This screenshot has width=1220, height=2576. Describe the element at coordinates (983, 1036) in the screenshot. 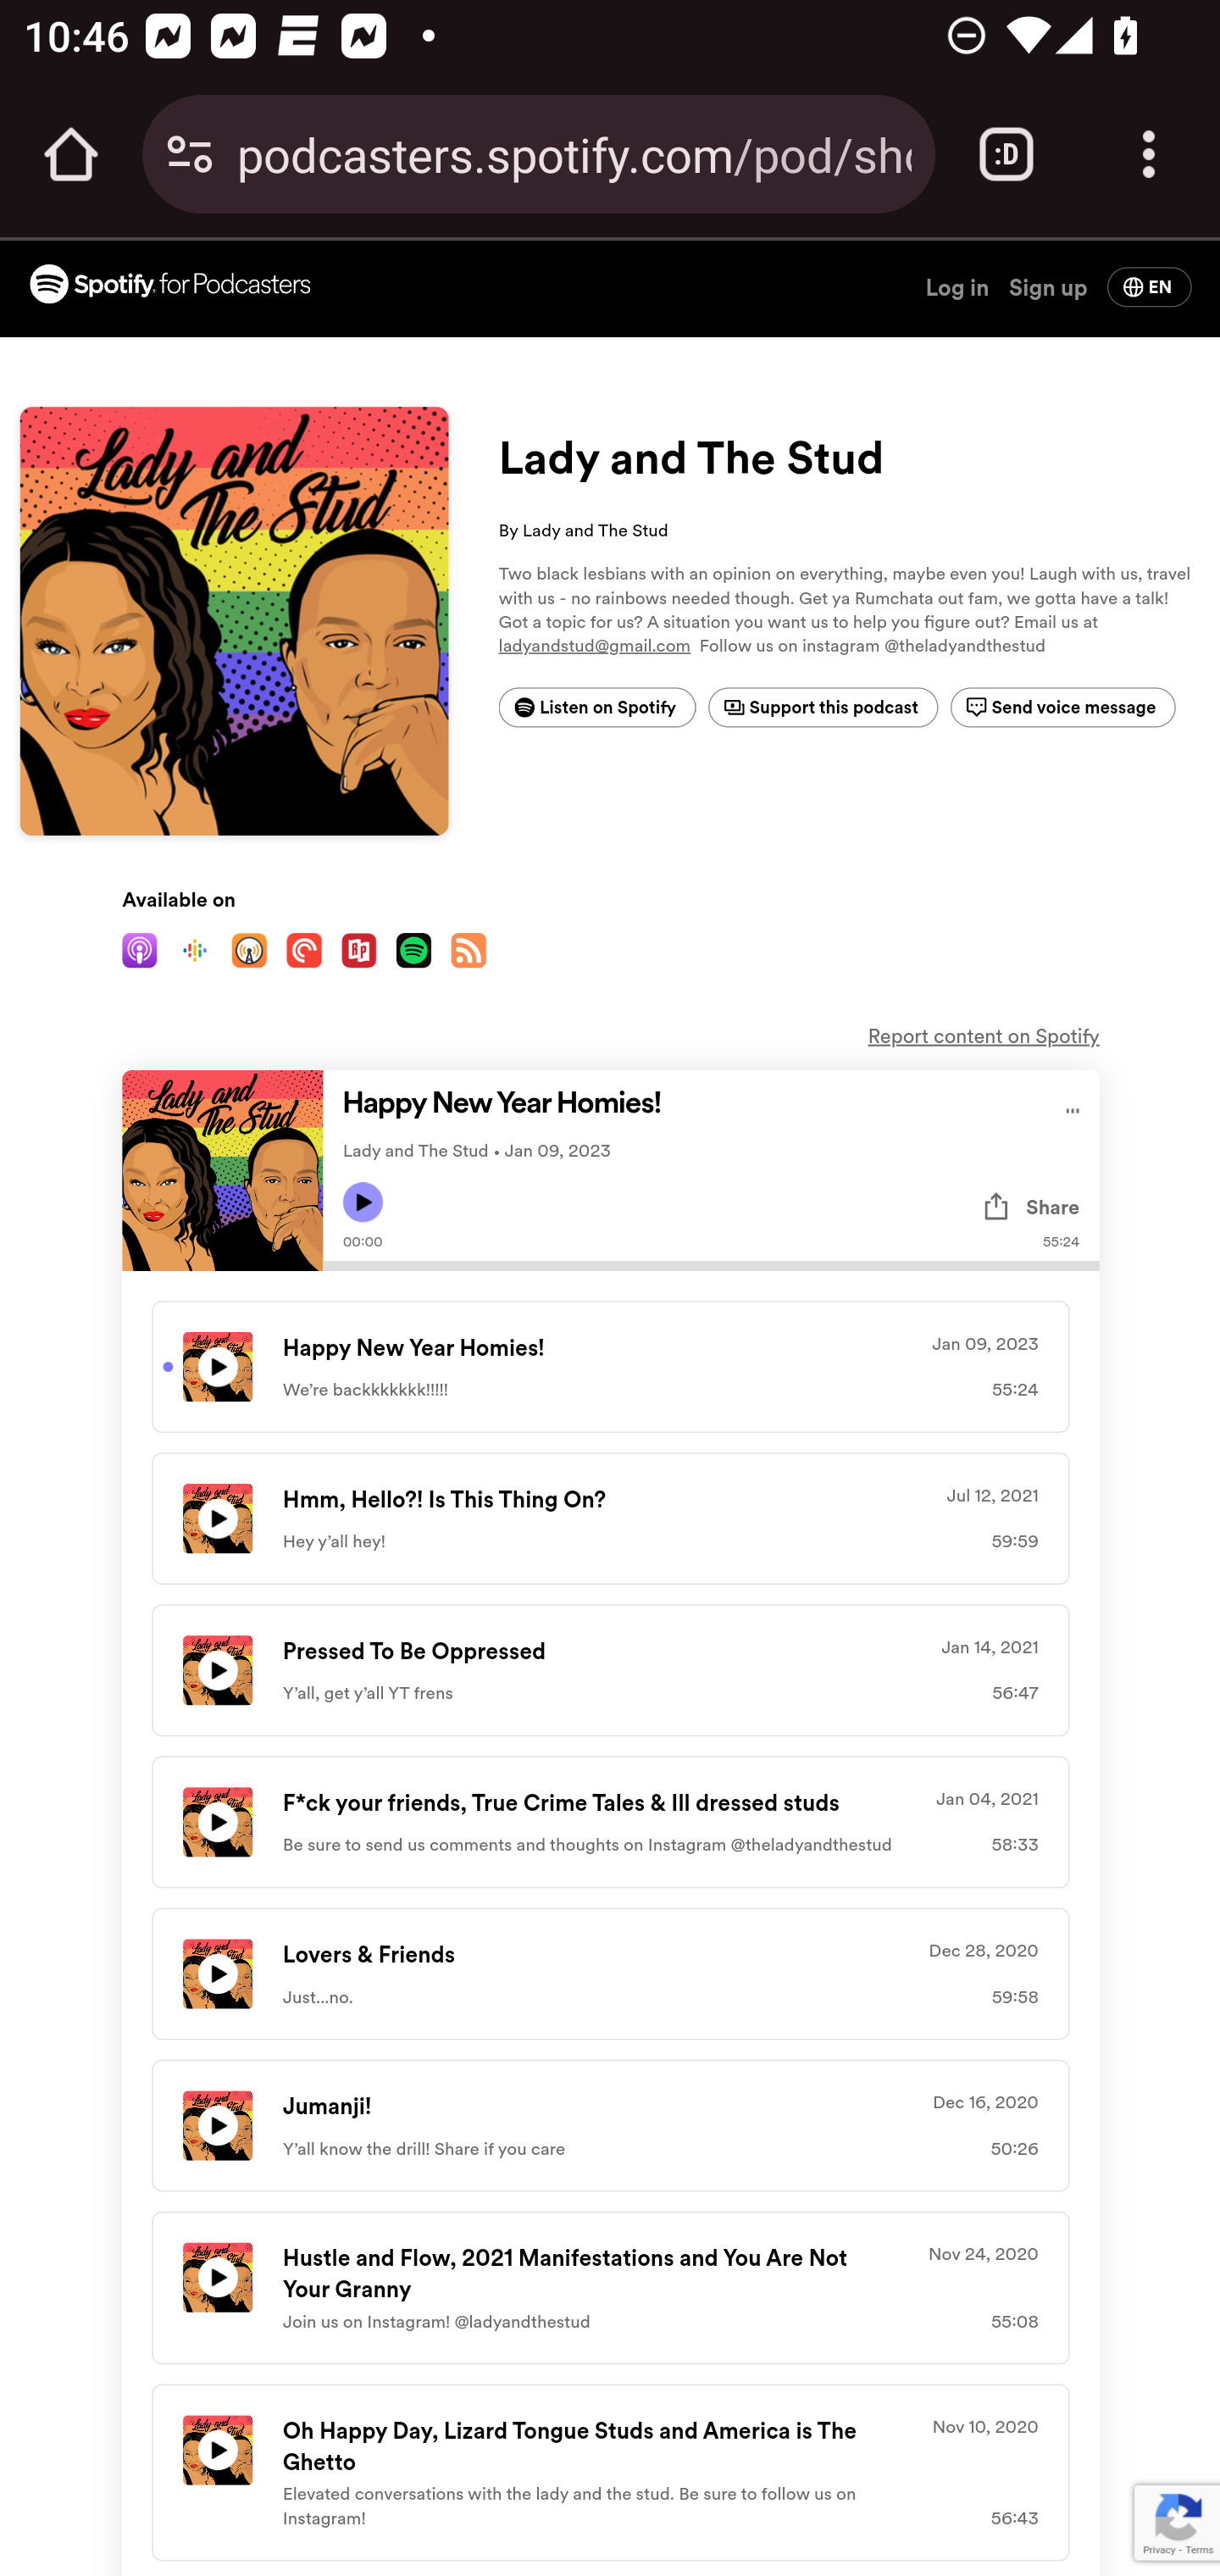

I see `Report content on Spotify` at that location.